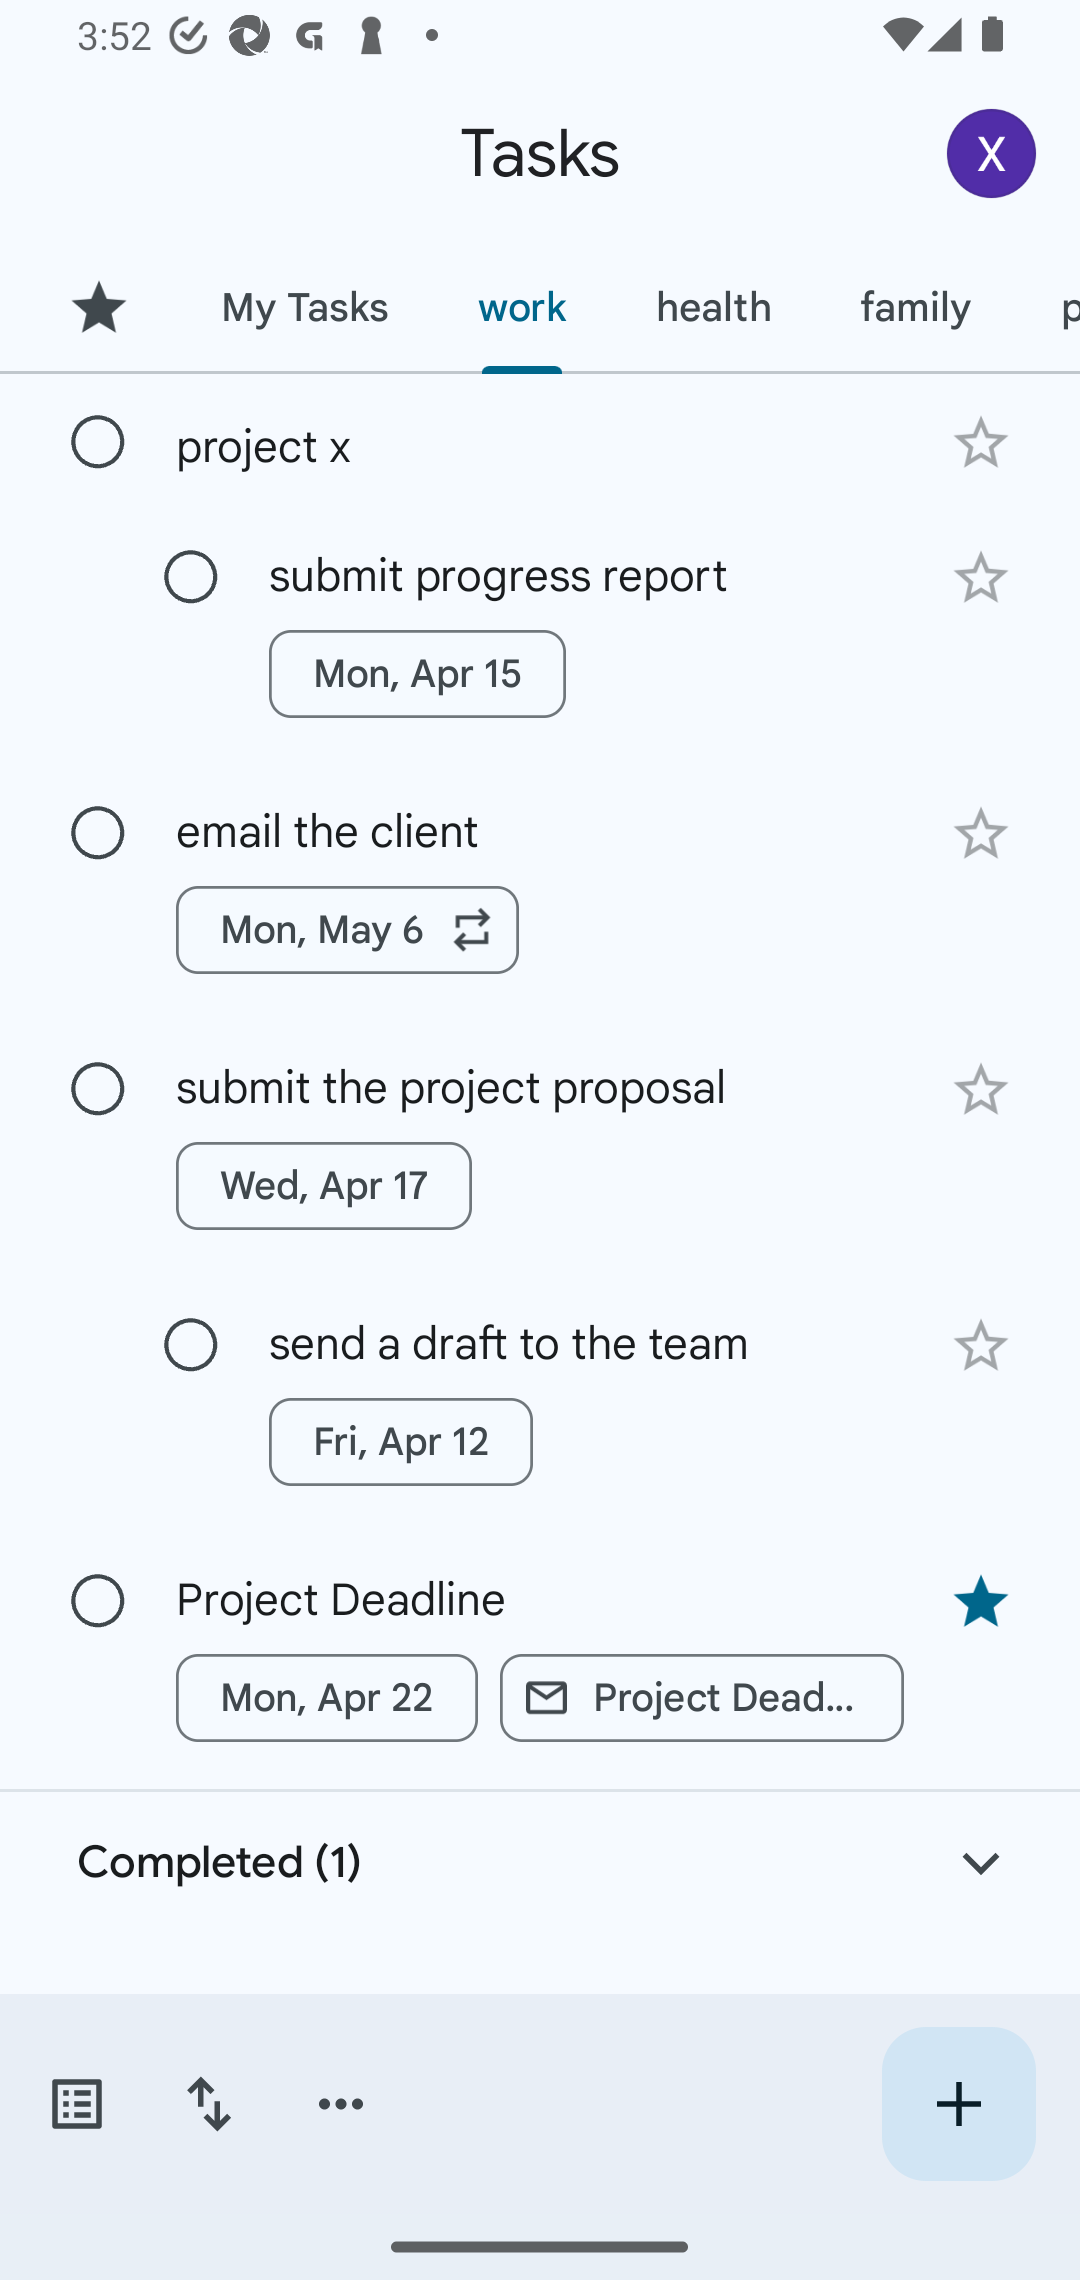 Image resolution: width=1080 pixels, height=2280 pixels. I want to click on Wed, Apr 17, so click(324, 1185).